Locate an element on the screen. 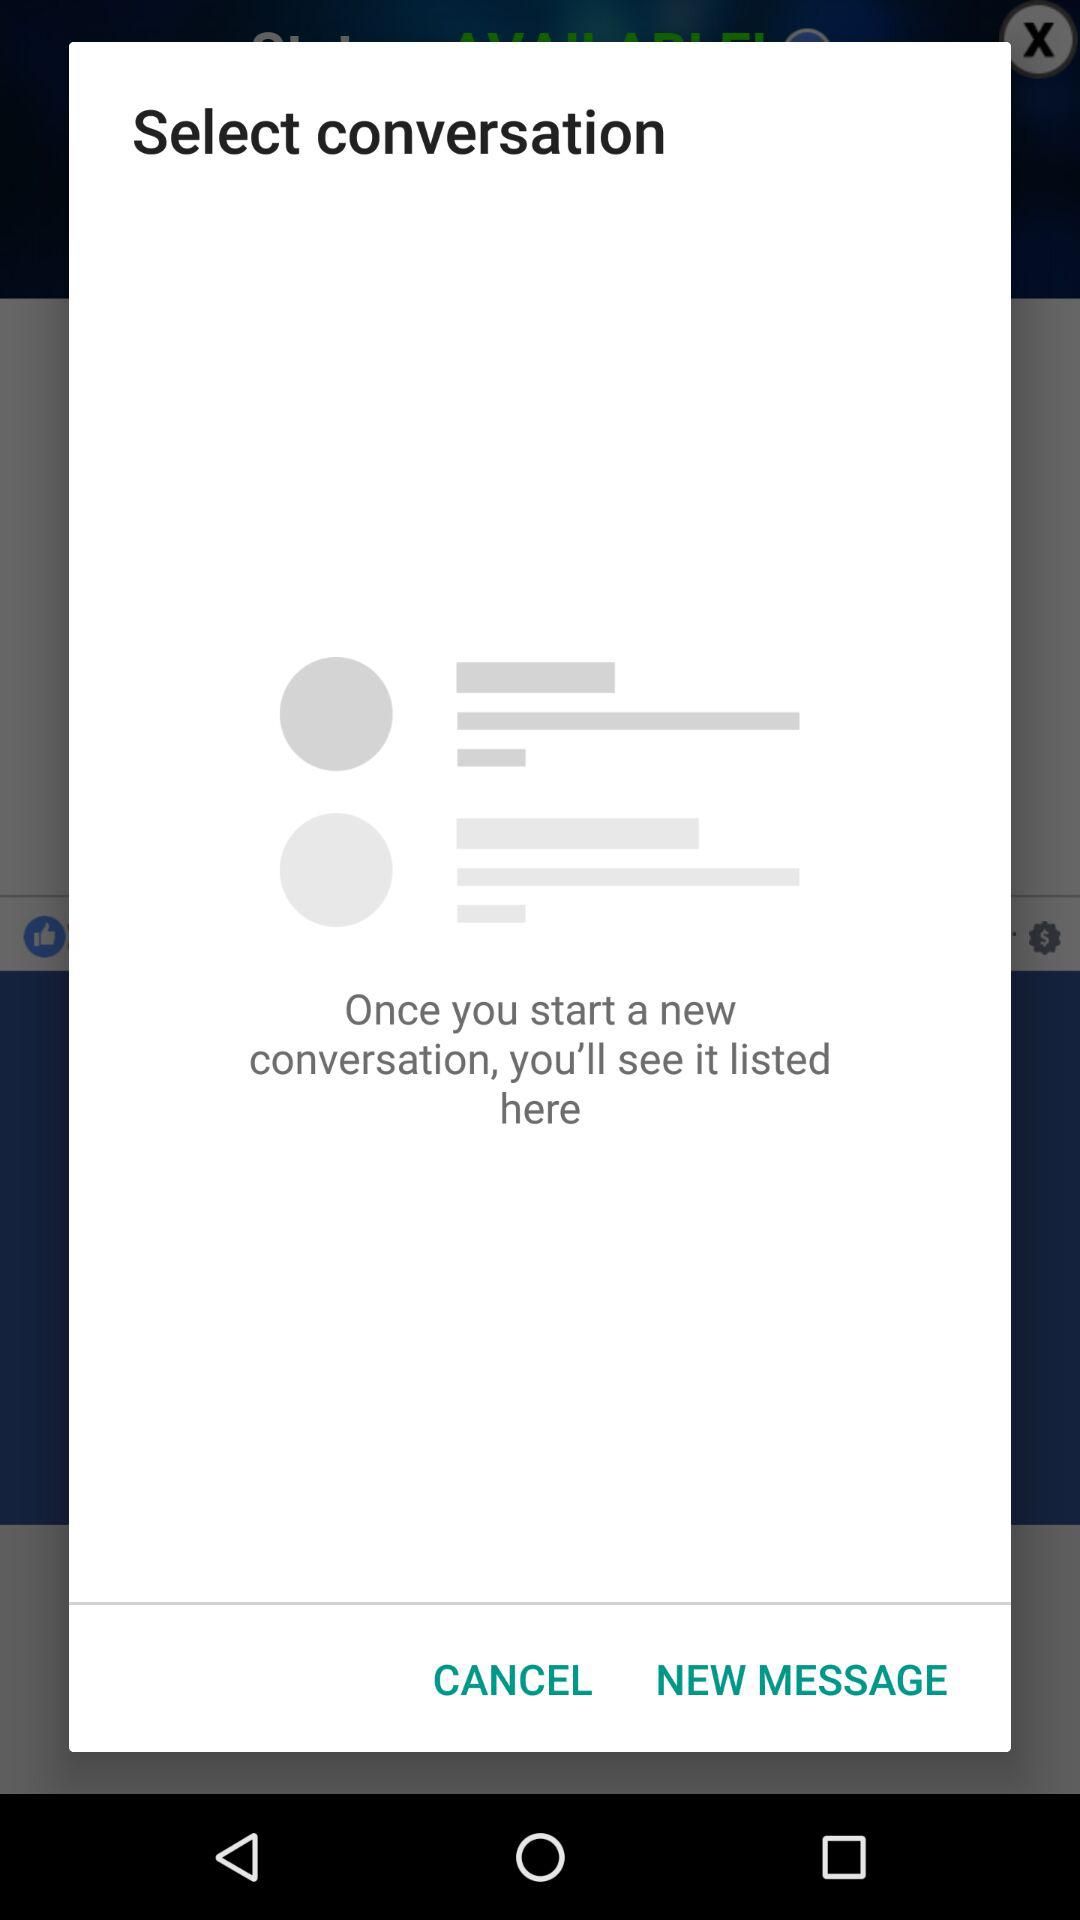 Image resolution: width=1080 pixels, height=1920 pixels. launch the button next to the cancel icon is located at coordinates (802, 1678).